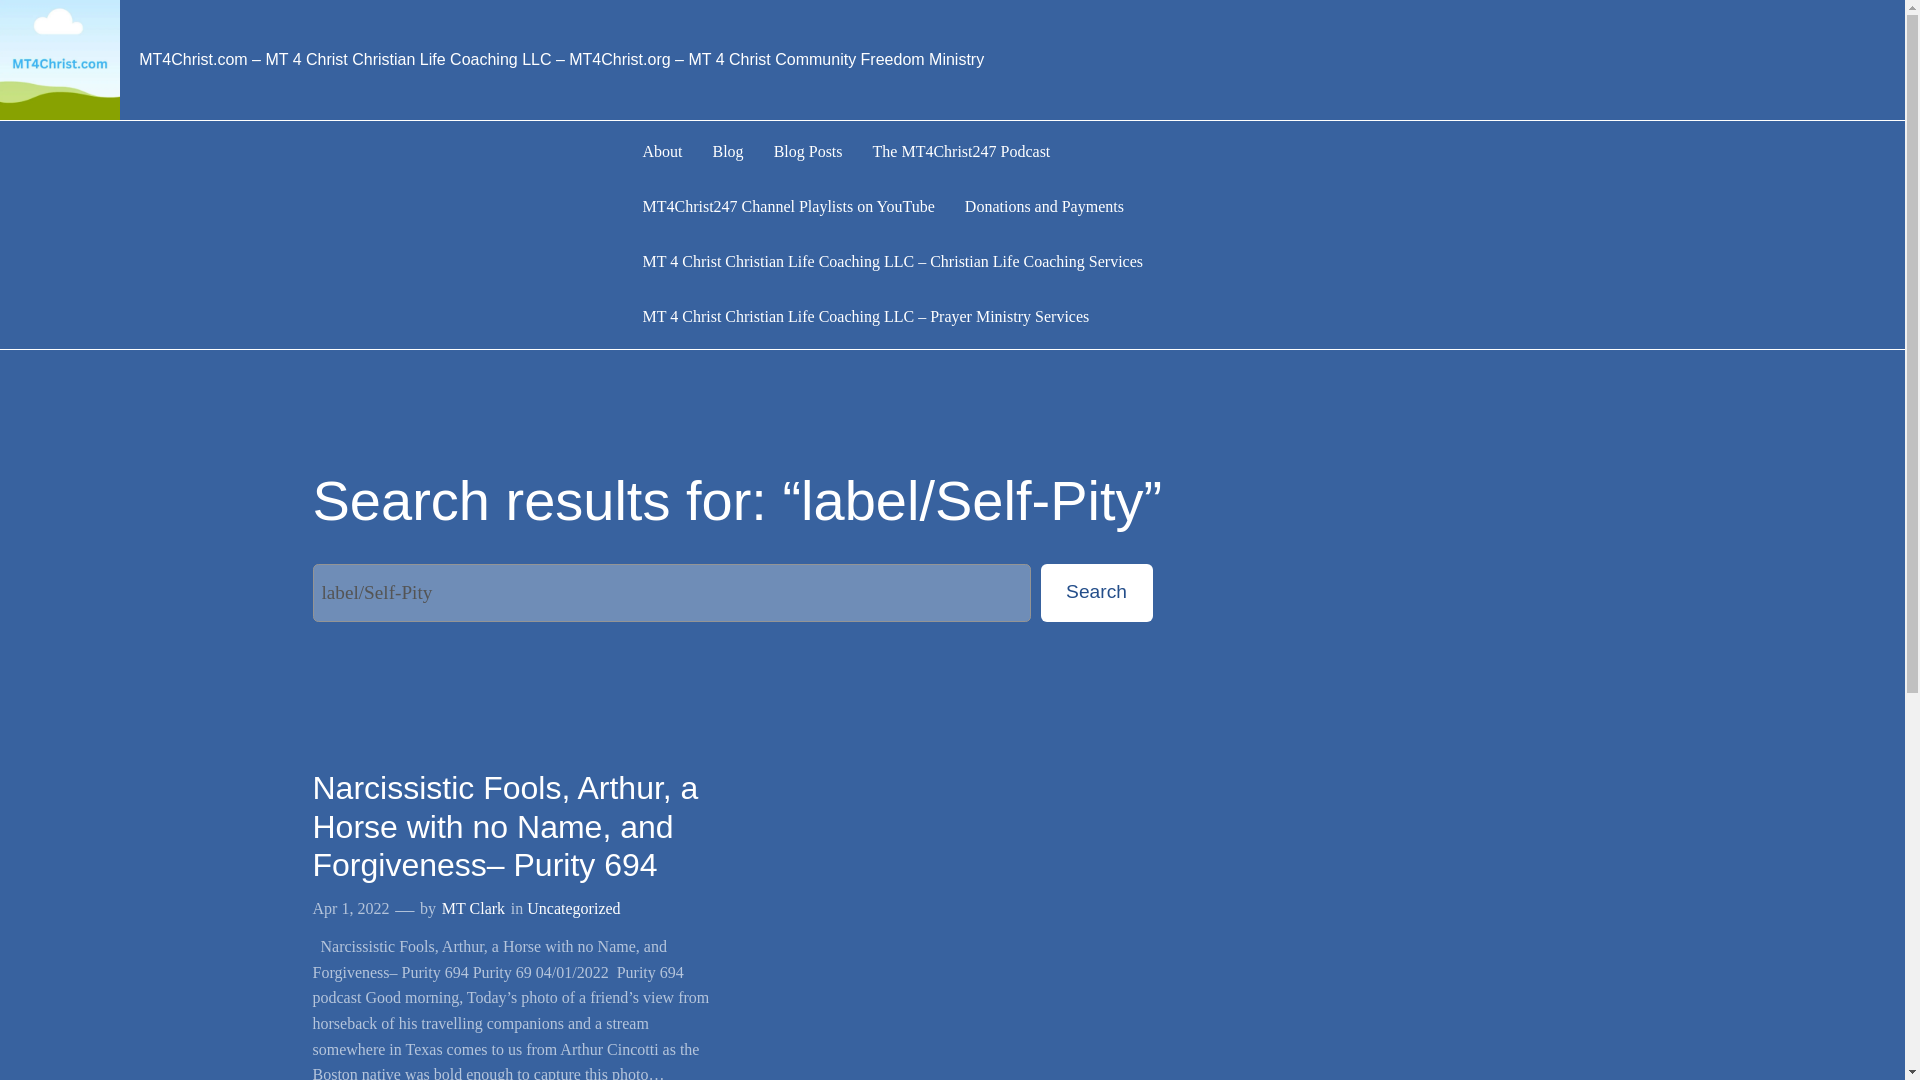 Image resolution: width=1920 pixels, height=1080 pixels. Describe the element at coordinates (1044, 208) in the screenshot. I see `Donations and Payments` at that location.